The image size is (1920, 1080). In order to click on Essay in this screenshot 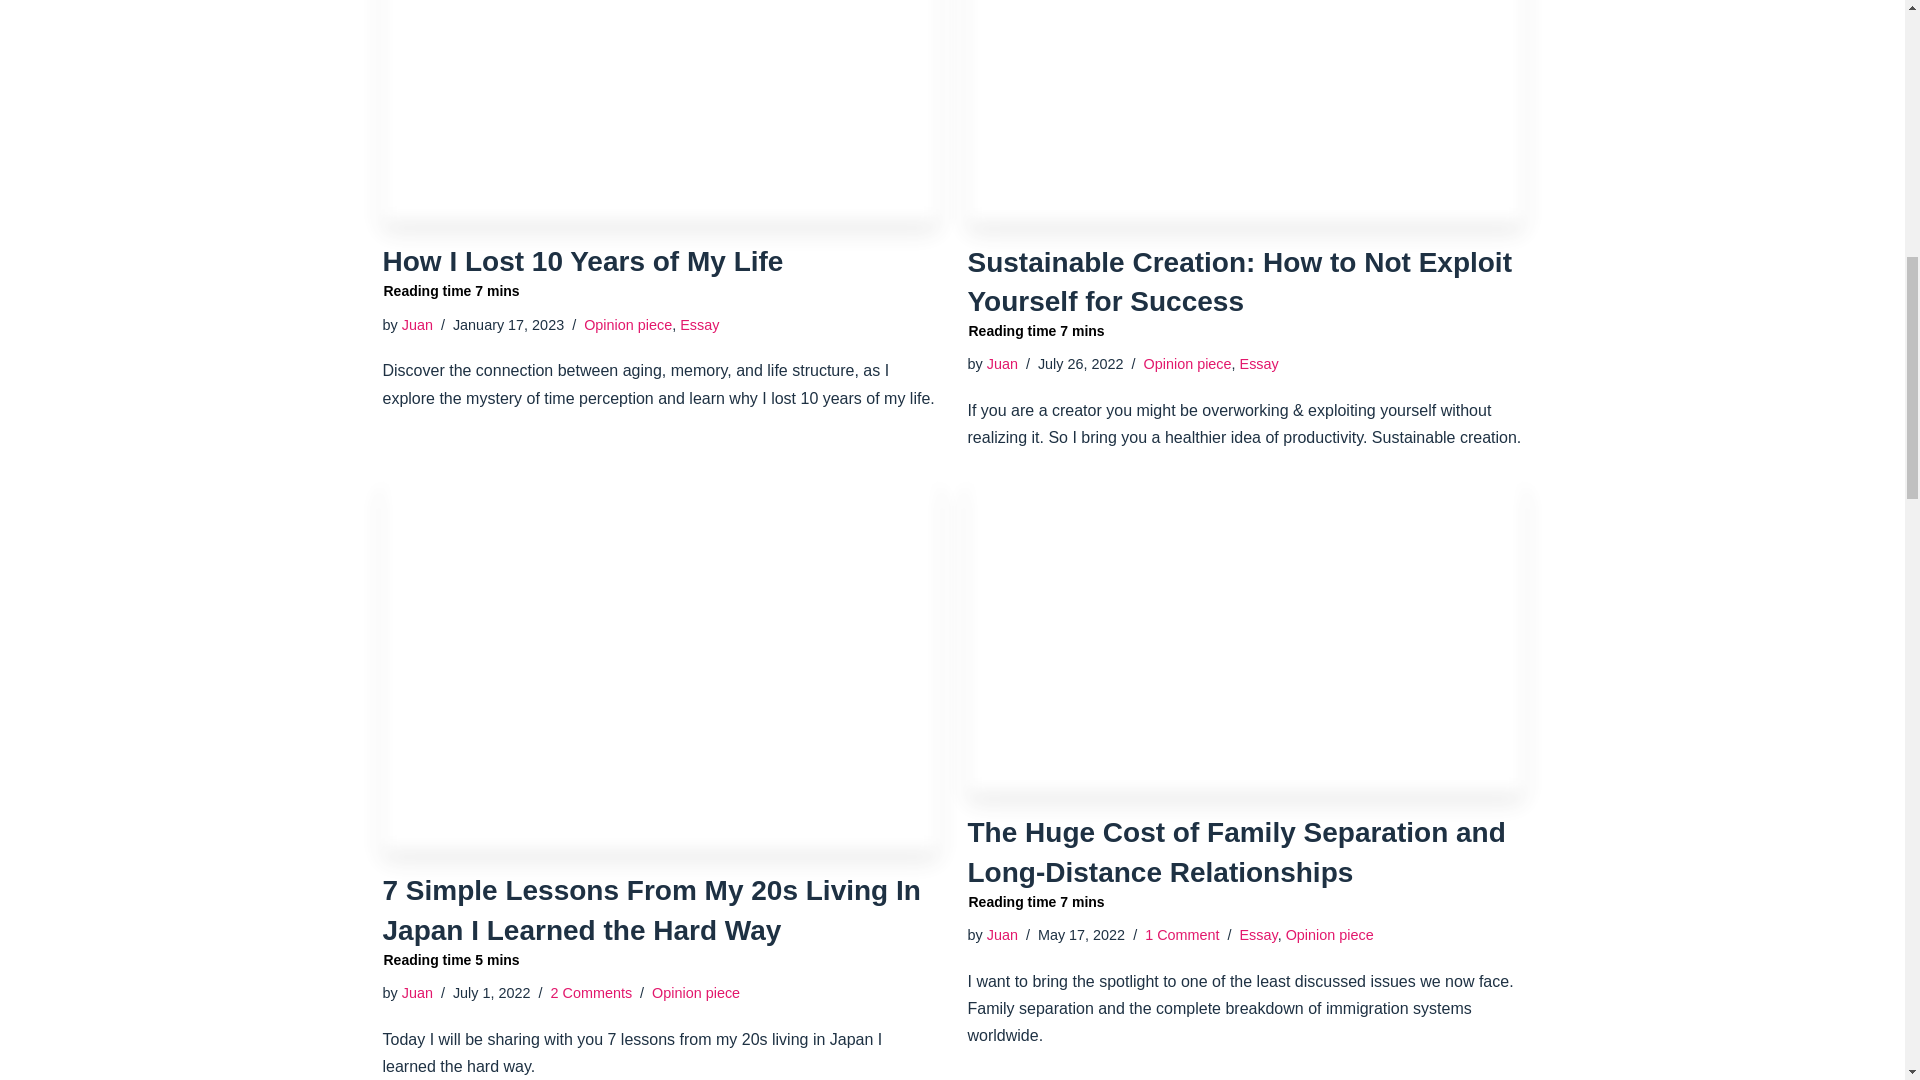, I will do `click(417, 992)`.